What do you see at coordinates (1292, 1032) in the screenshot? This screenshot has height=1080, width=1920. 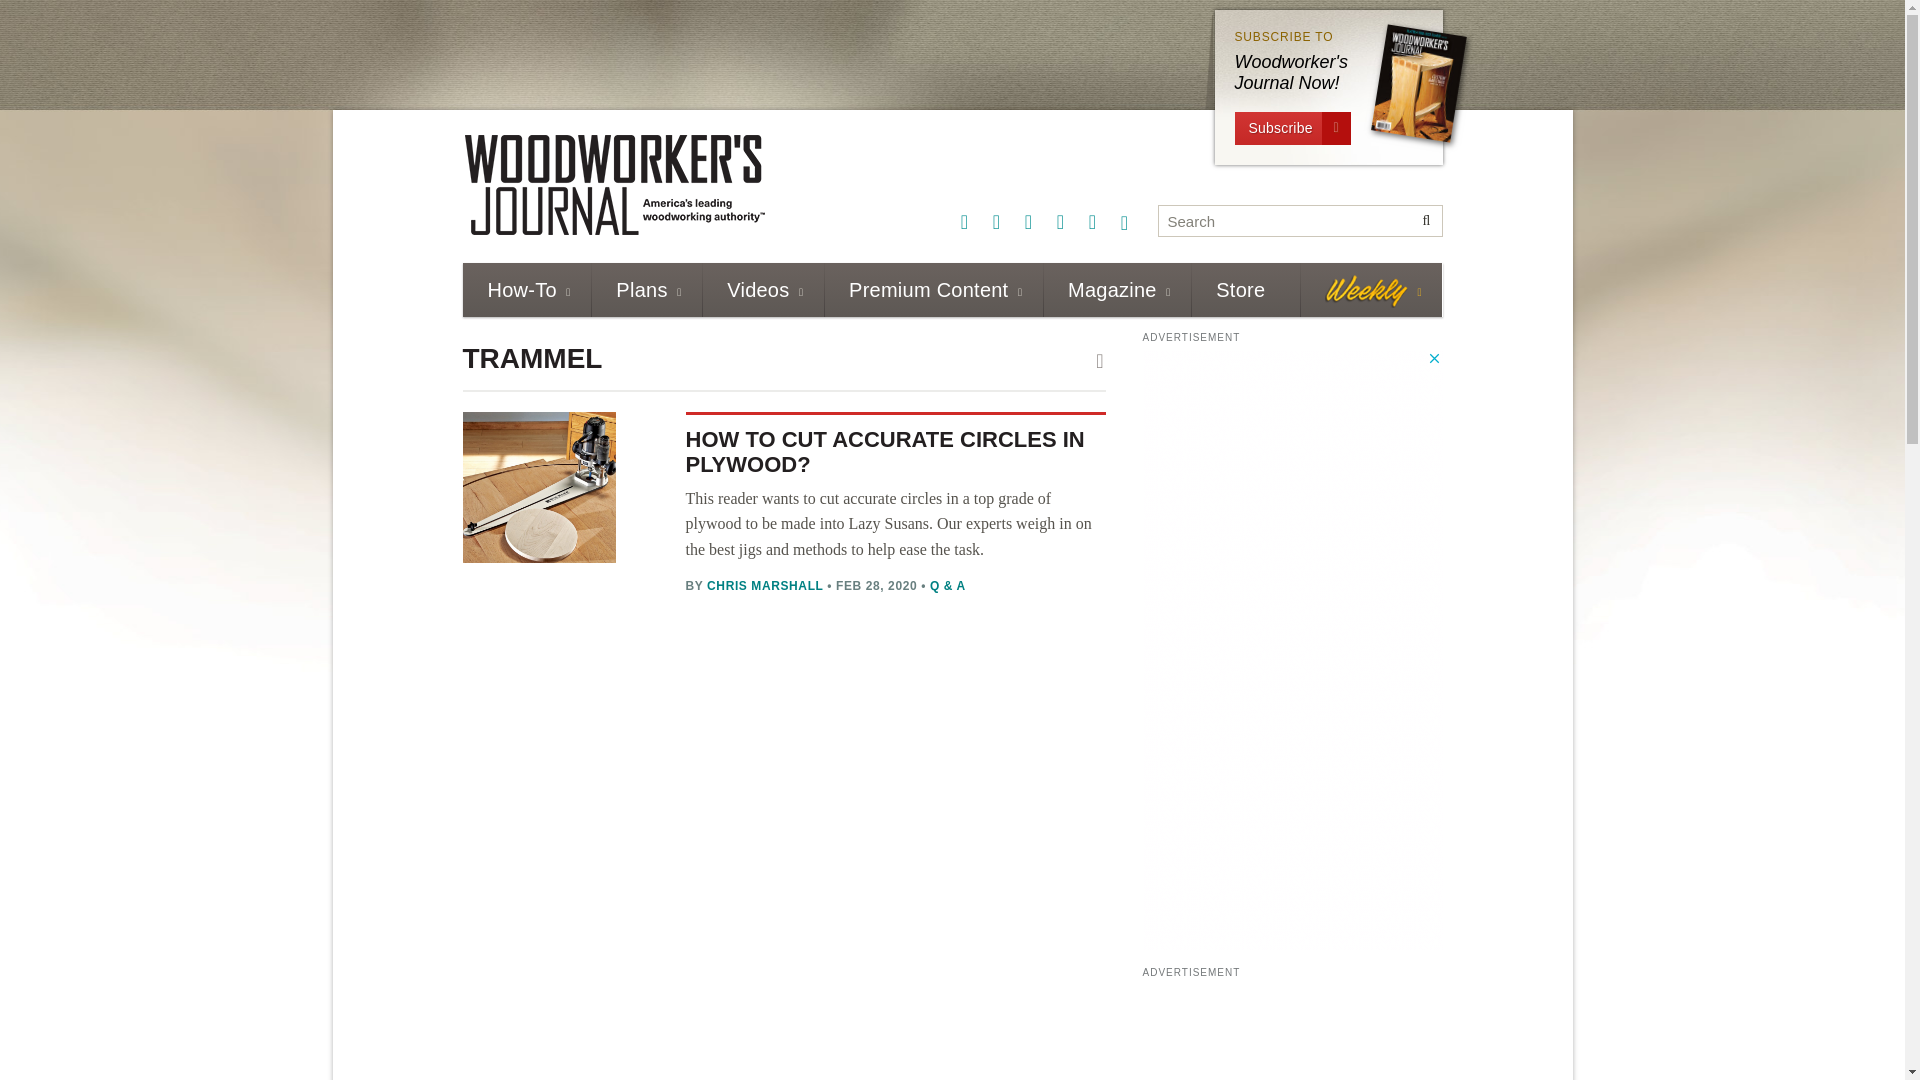 I see `3rd party ad content` at bounding box center [1292, 1032].